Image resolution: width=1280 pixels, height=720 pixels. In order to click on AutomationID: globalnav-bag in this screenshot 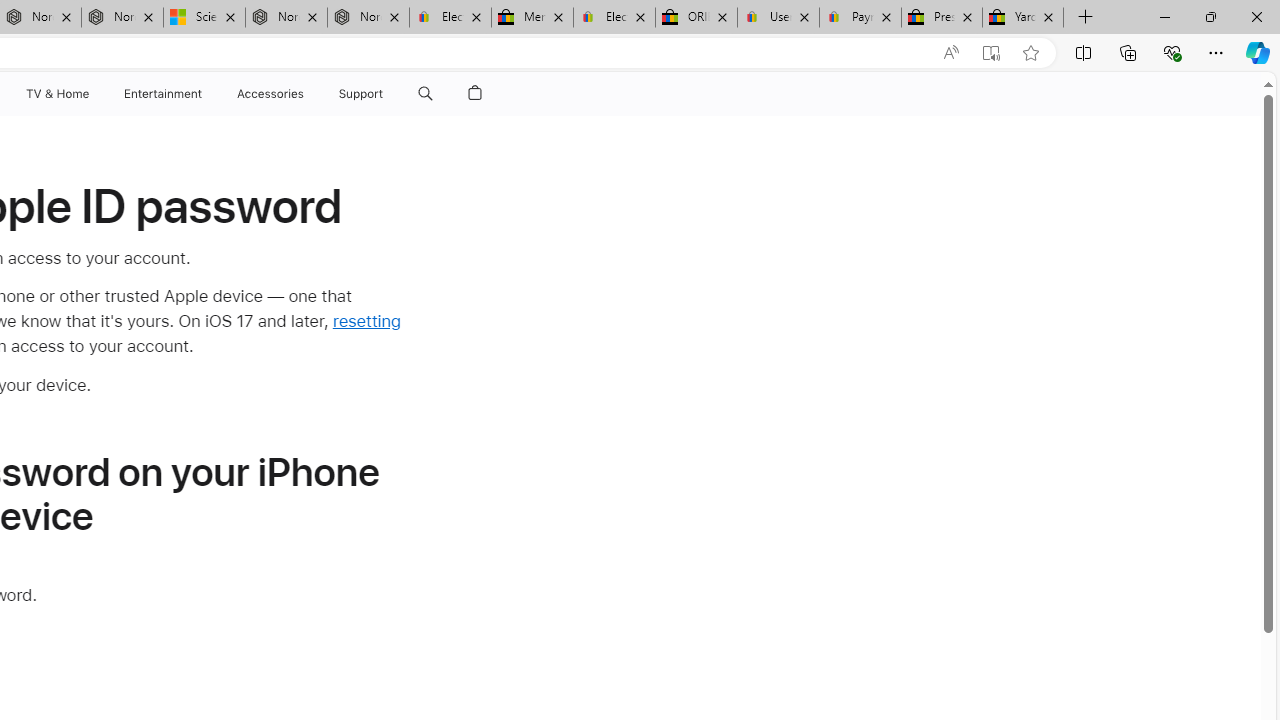, I will do `click(475, 94)`.